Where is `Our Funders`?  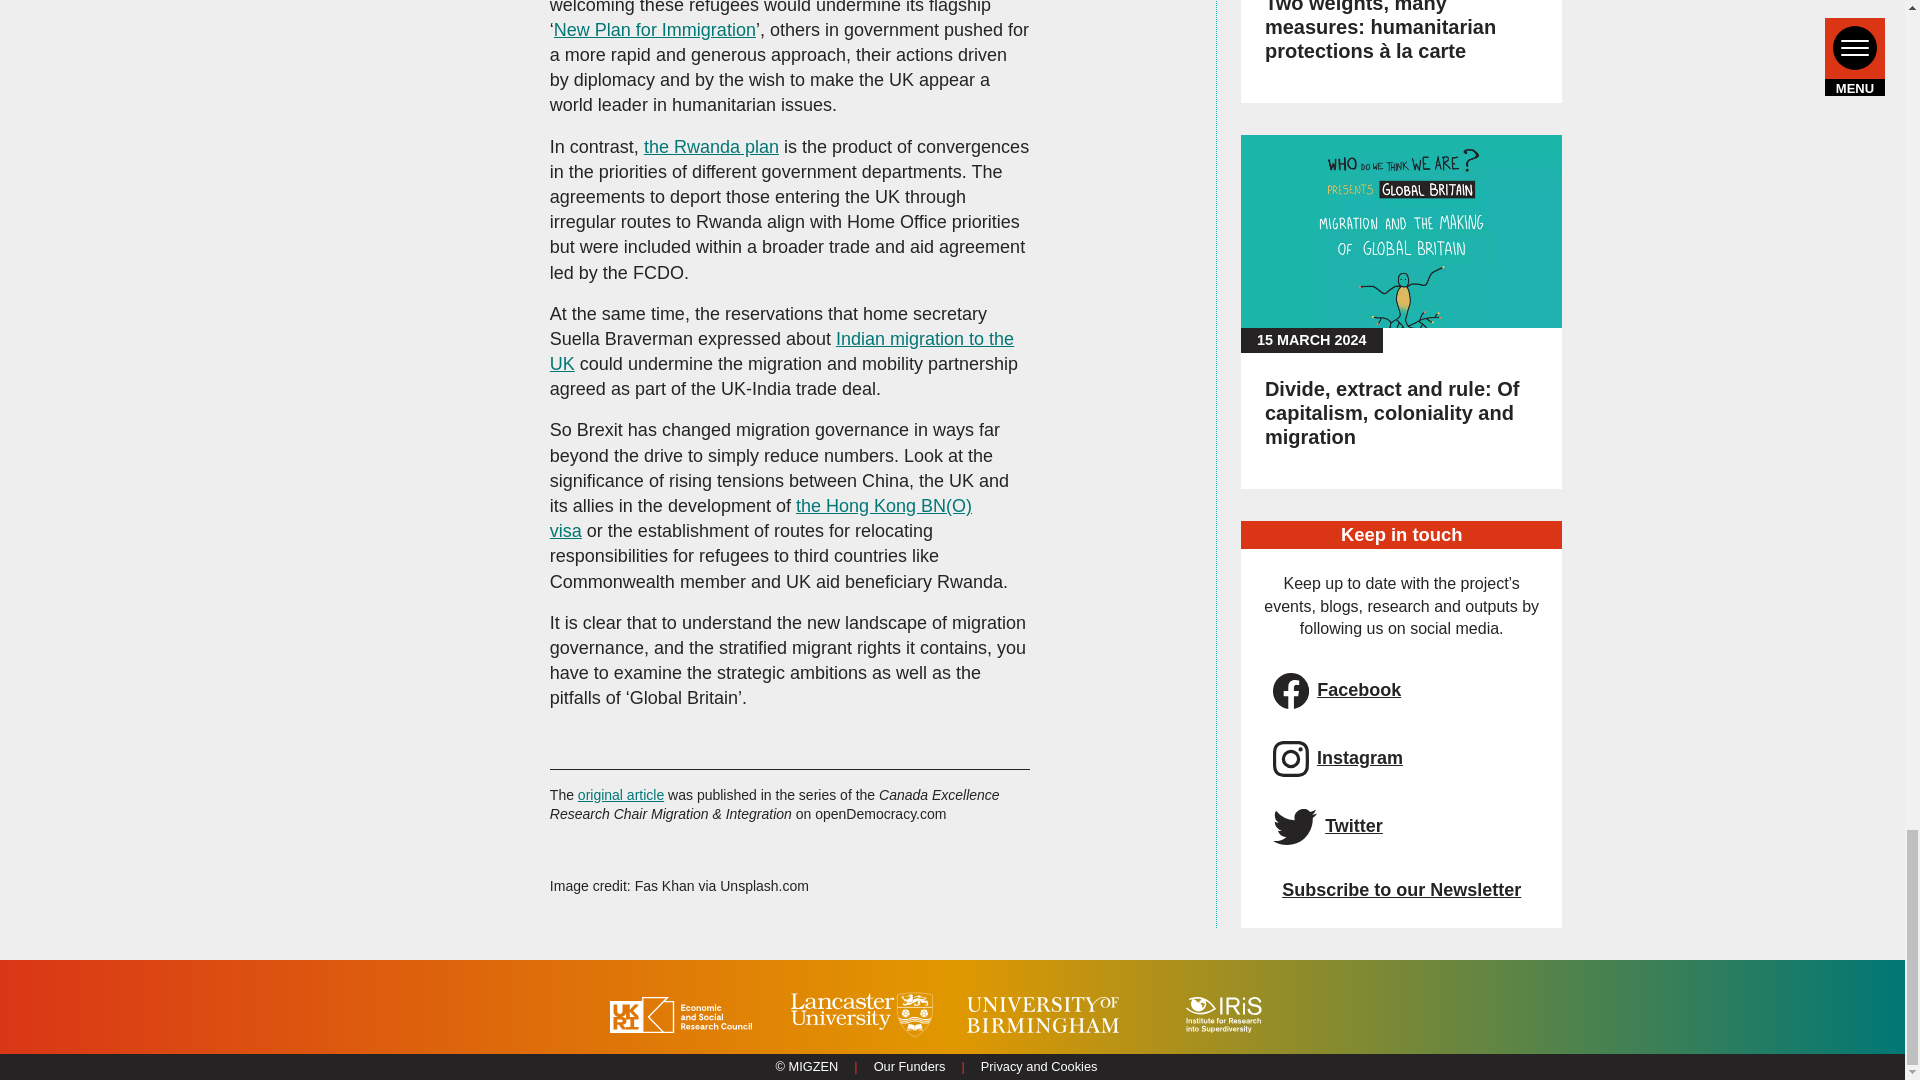
Our Funders is located at coordinates (910, 1066).